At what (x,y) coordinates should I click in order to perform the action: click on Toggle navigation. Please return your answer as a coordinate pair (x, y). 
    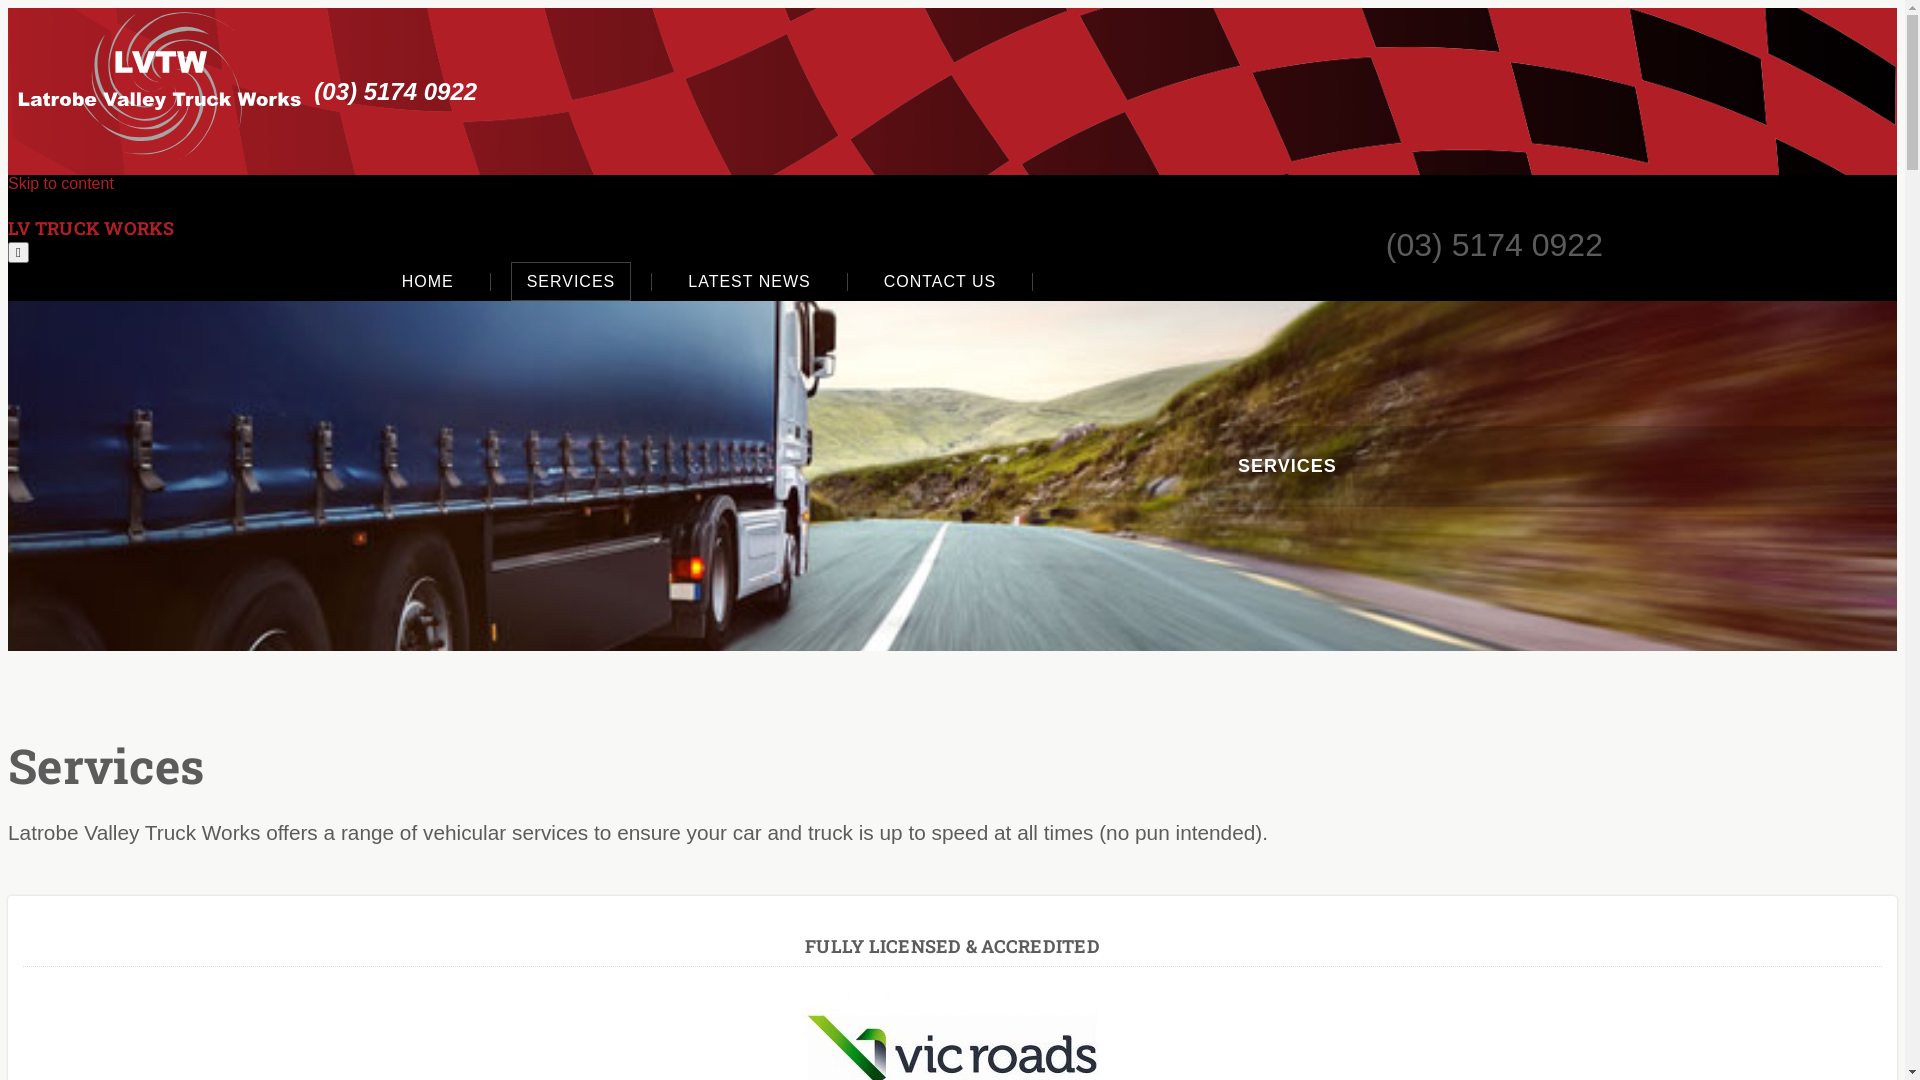
    Looking at the image, I should click on (1758, 246).